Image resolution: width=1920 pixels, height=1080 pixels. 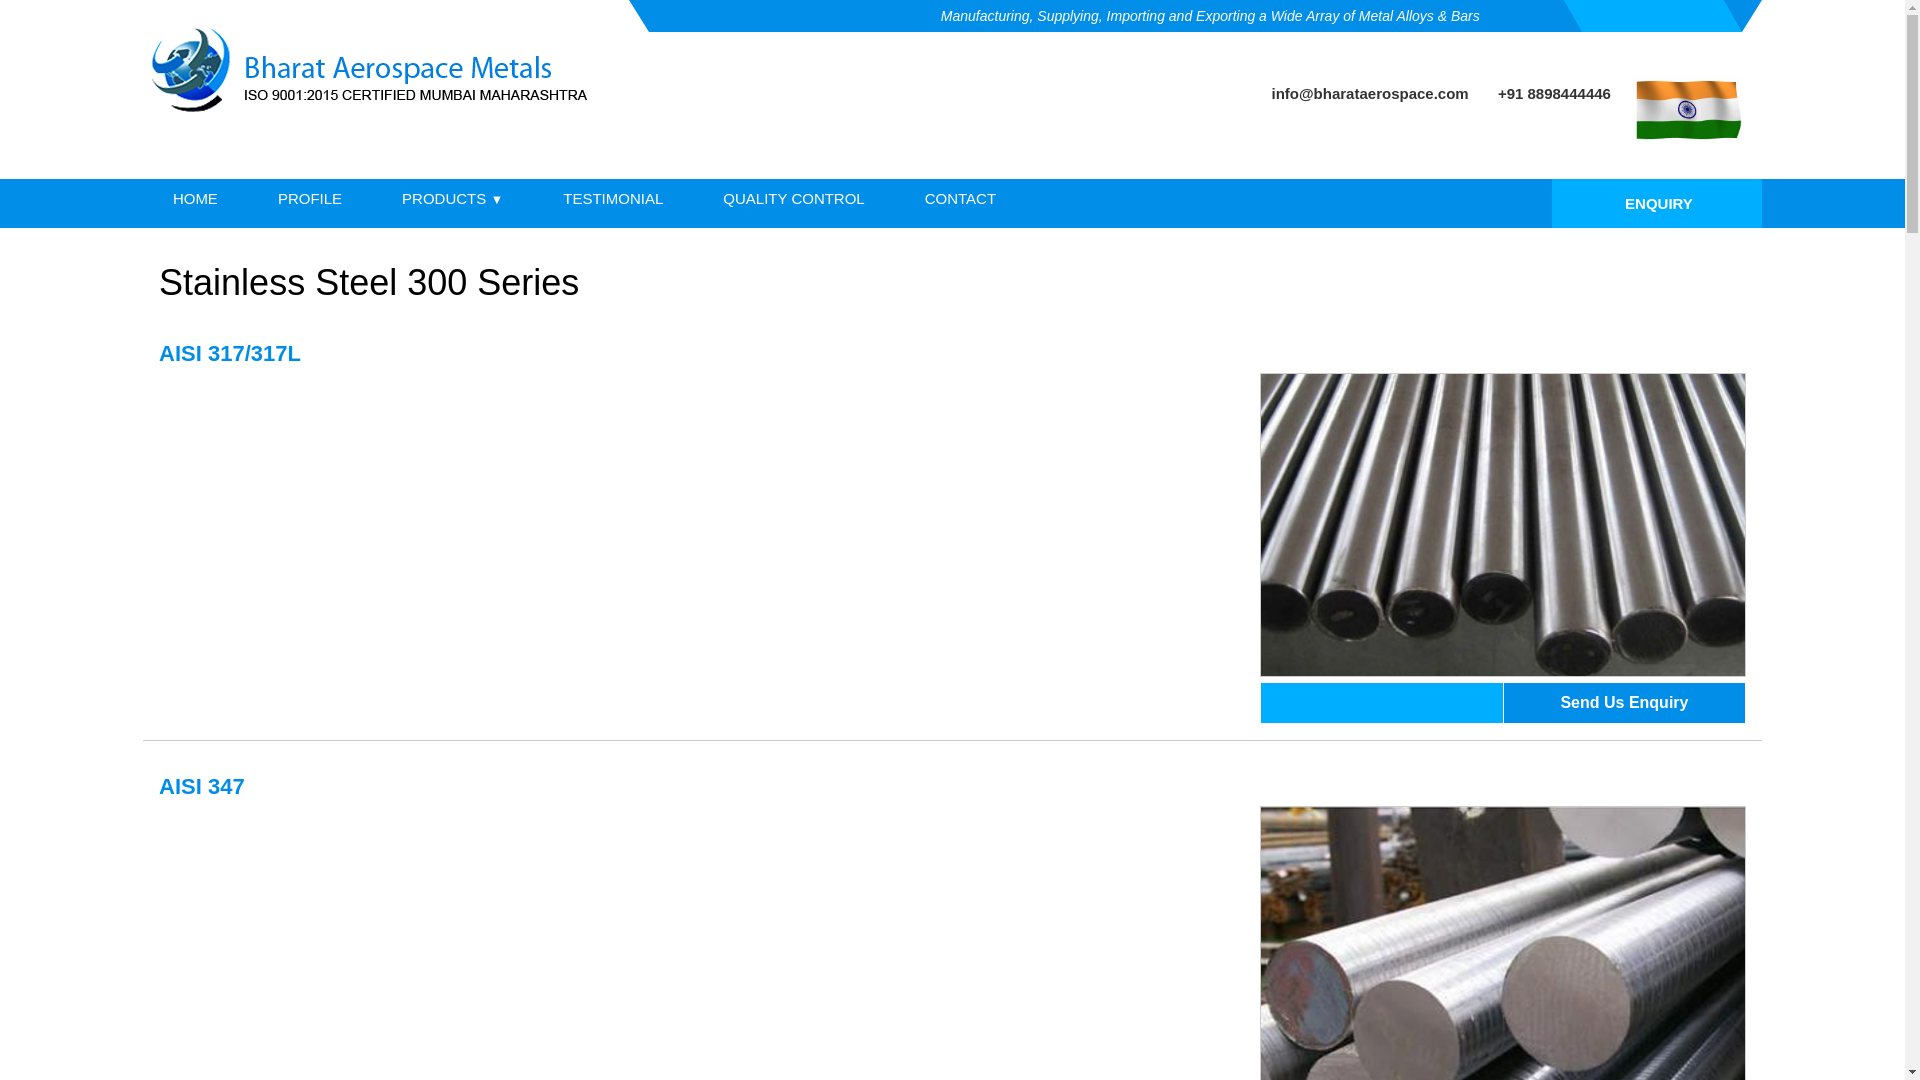 I want to click on HOME, so click(x=196, y=197).